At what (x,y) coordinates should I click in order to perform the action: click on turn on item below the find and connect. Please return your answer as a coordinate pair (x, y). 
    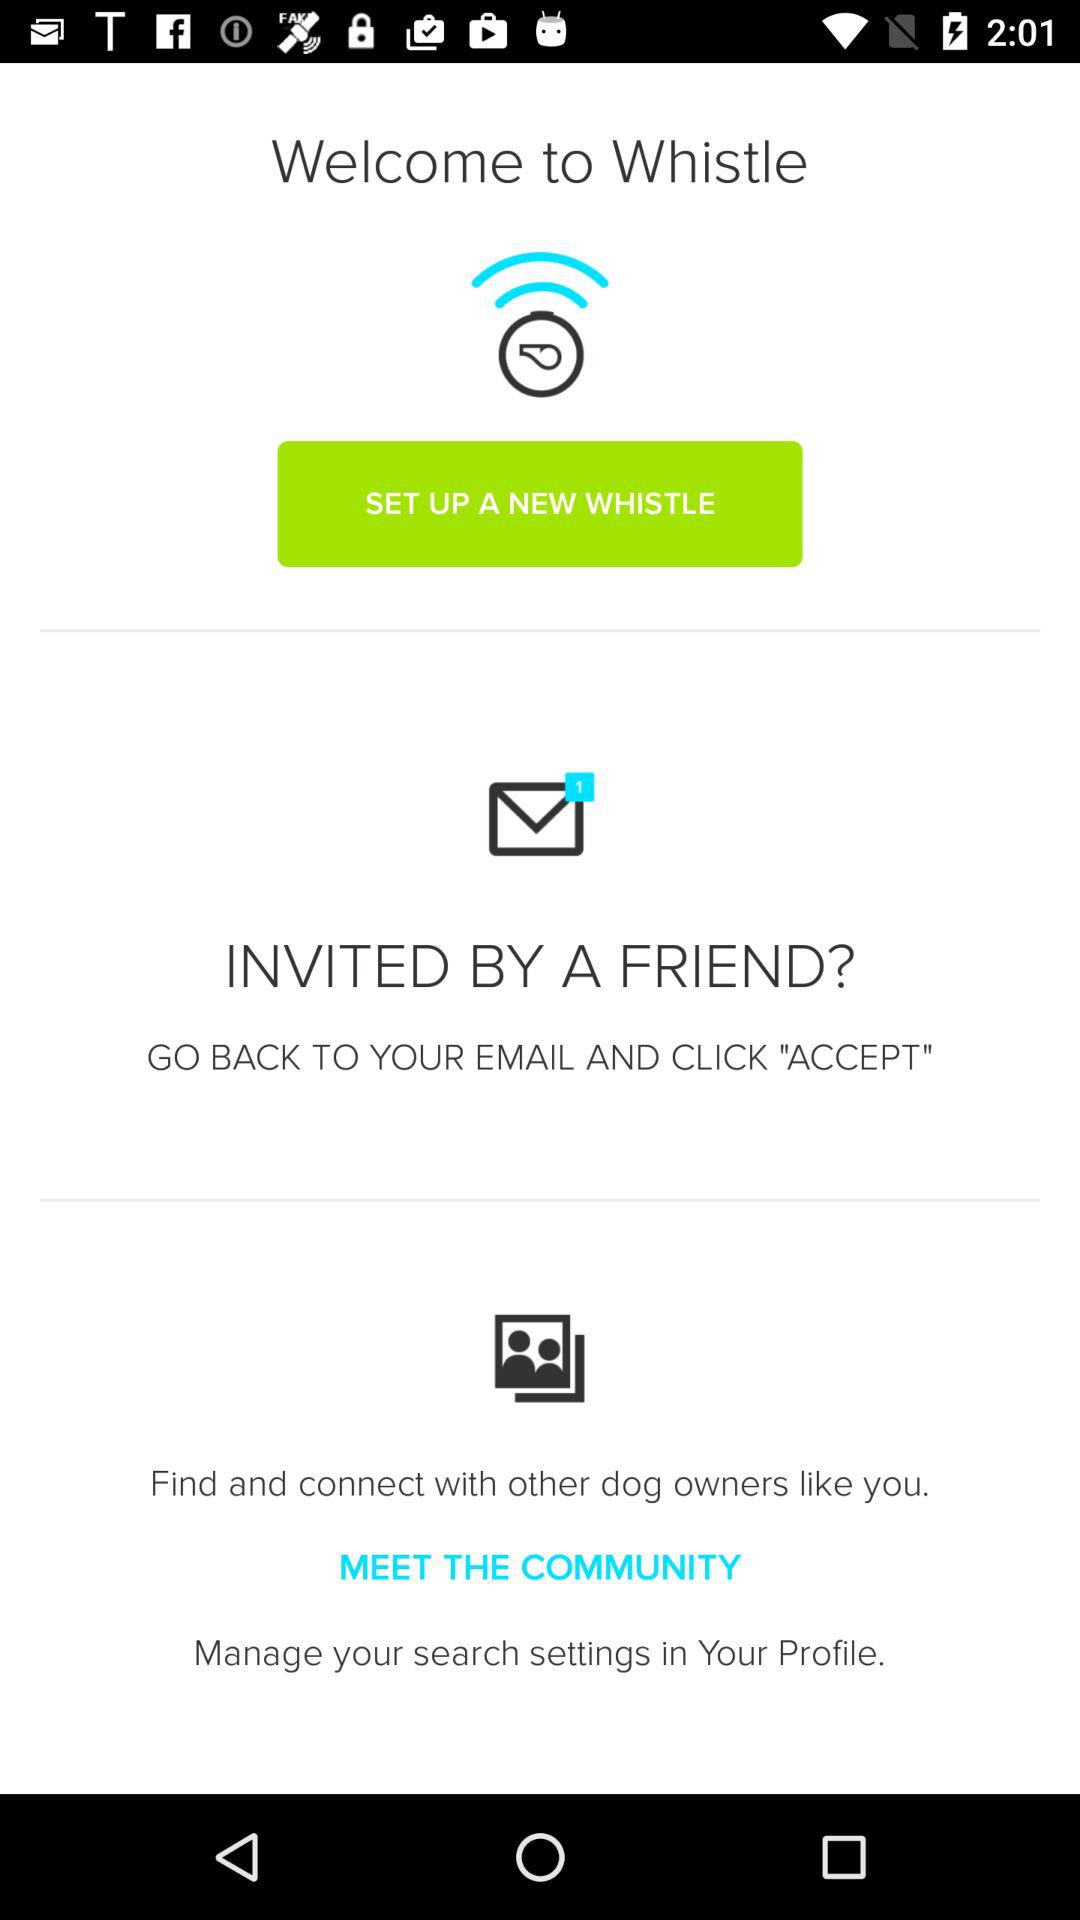
    Looking at the image, I should click on (540, 1568).